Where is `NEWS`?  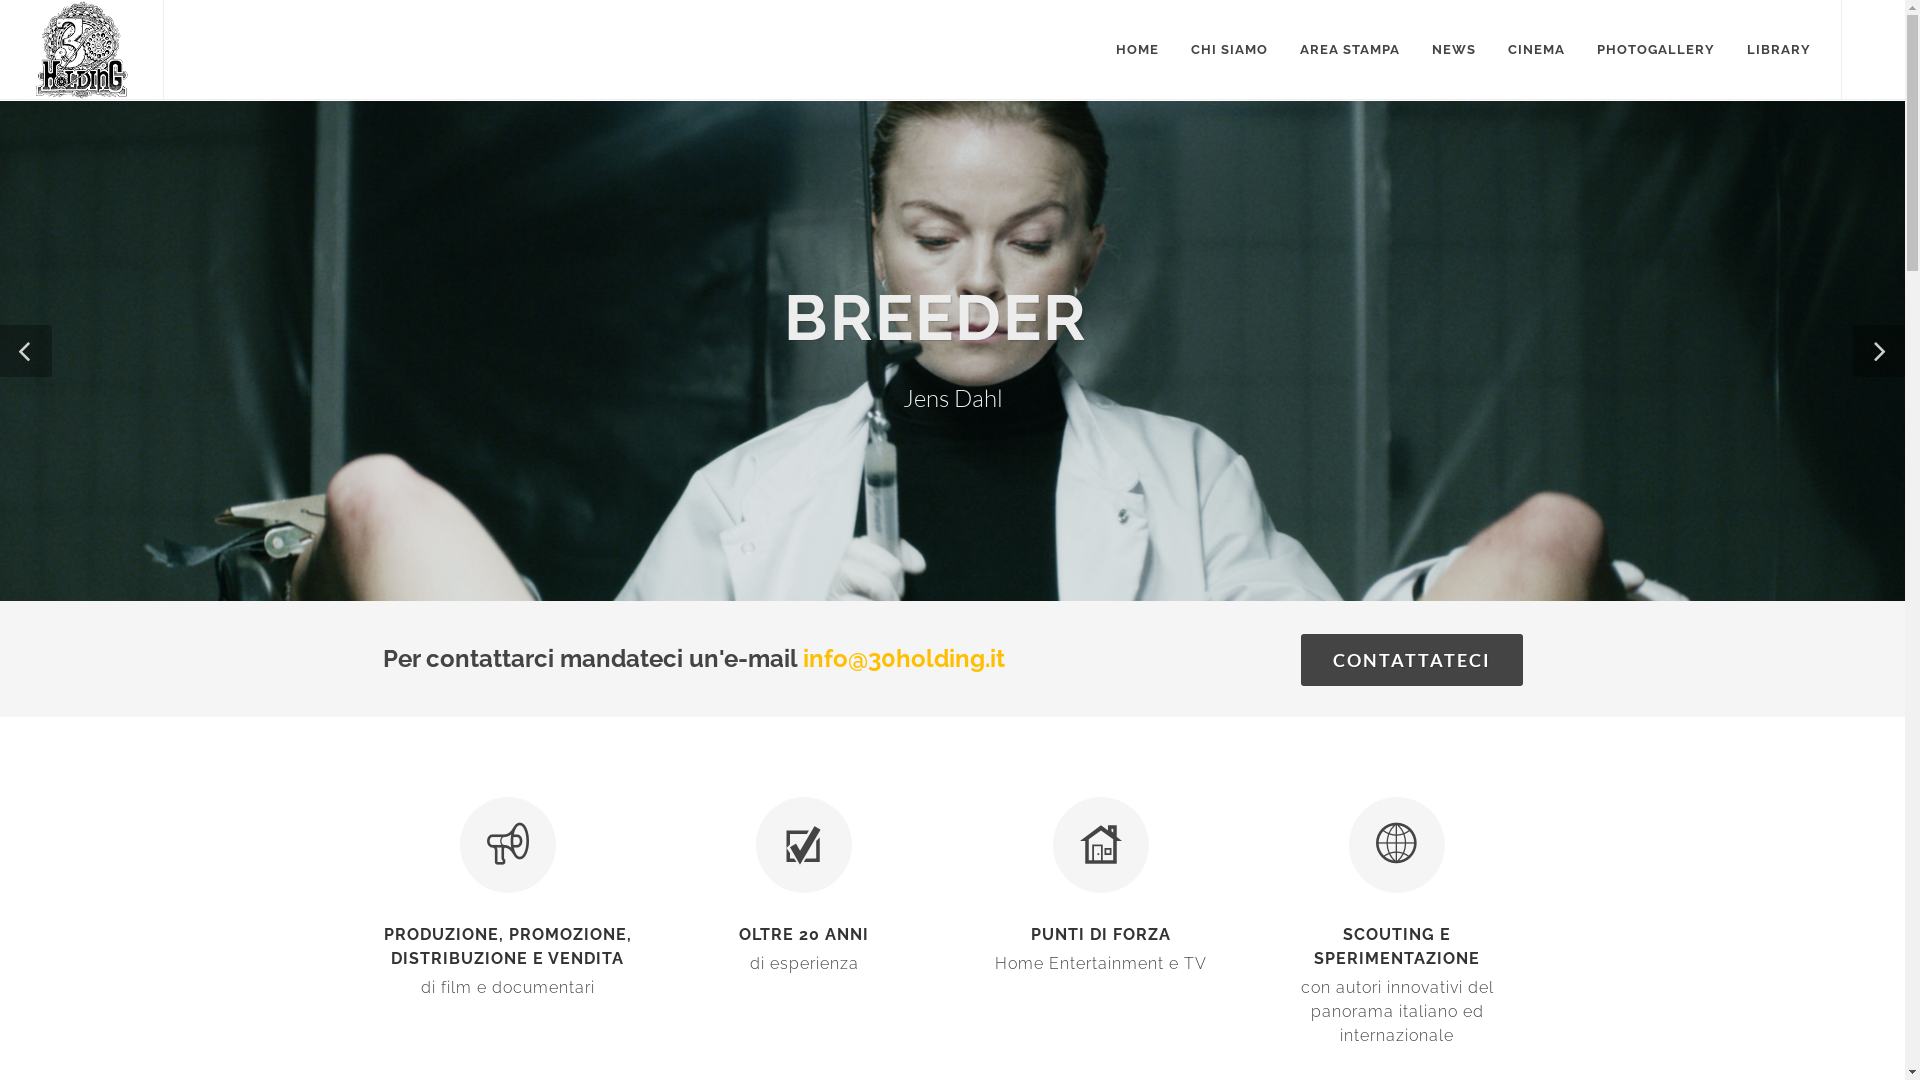 NEWS is located at coordinates (1454, 50).